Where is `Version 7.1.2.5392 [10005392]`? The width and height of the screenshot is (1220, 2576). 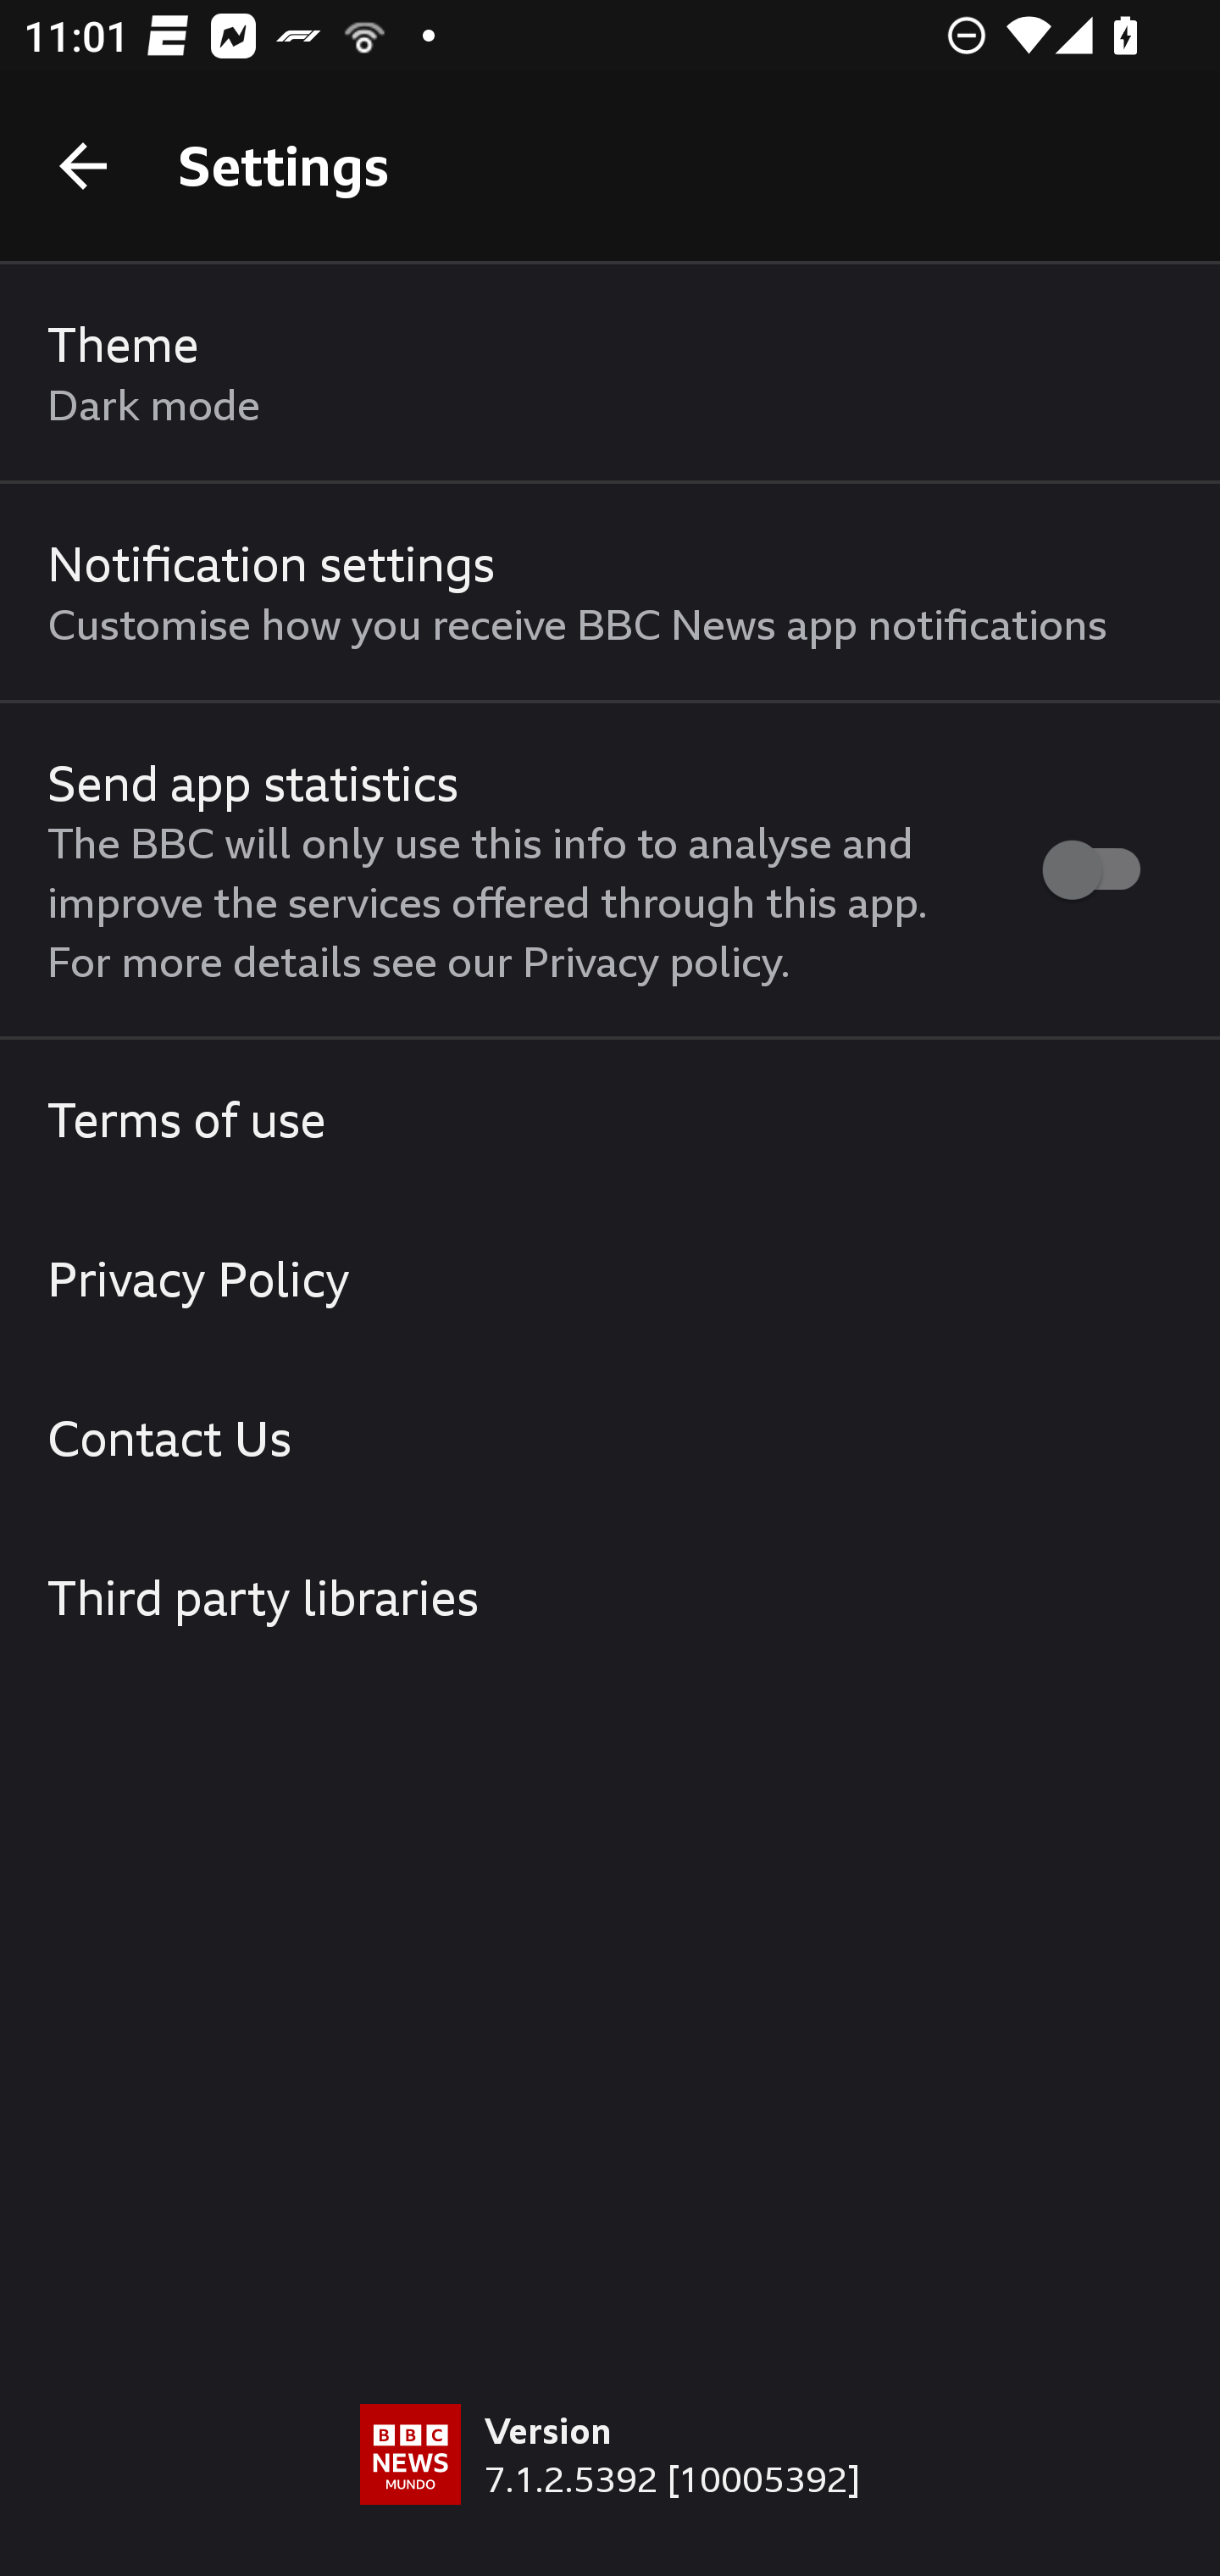 Version 7.1.2.5392 [10005392] is located at coordinates (610, 2490).